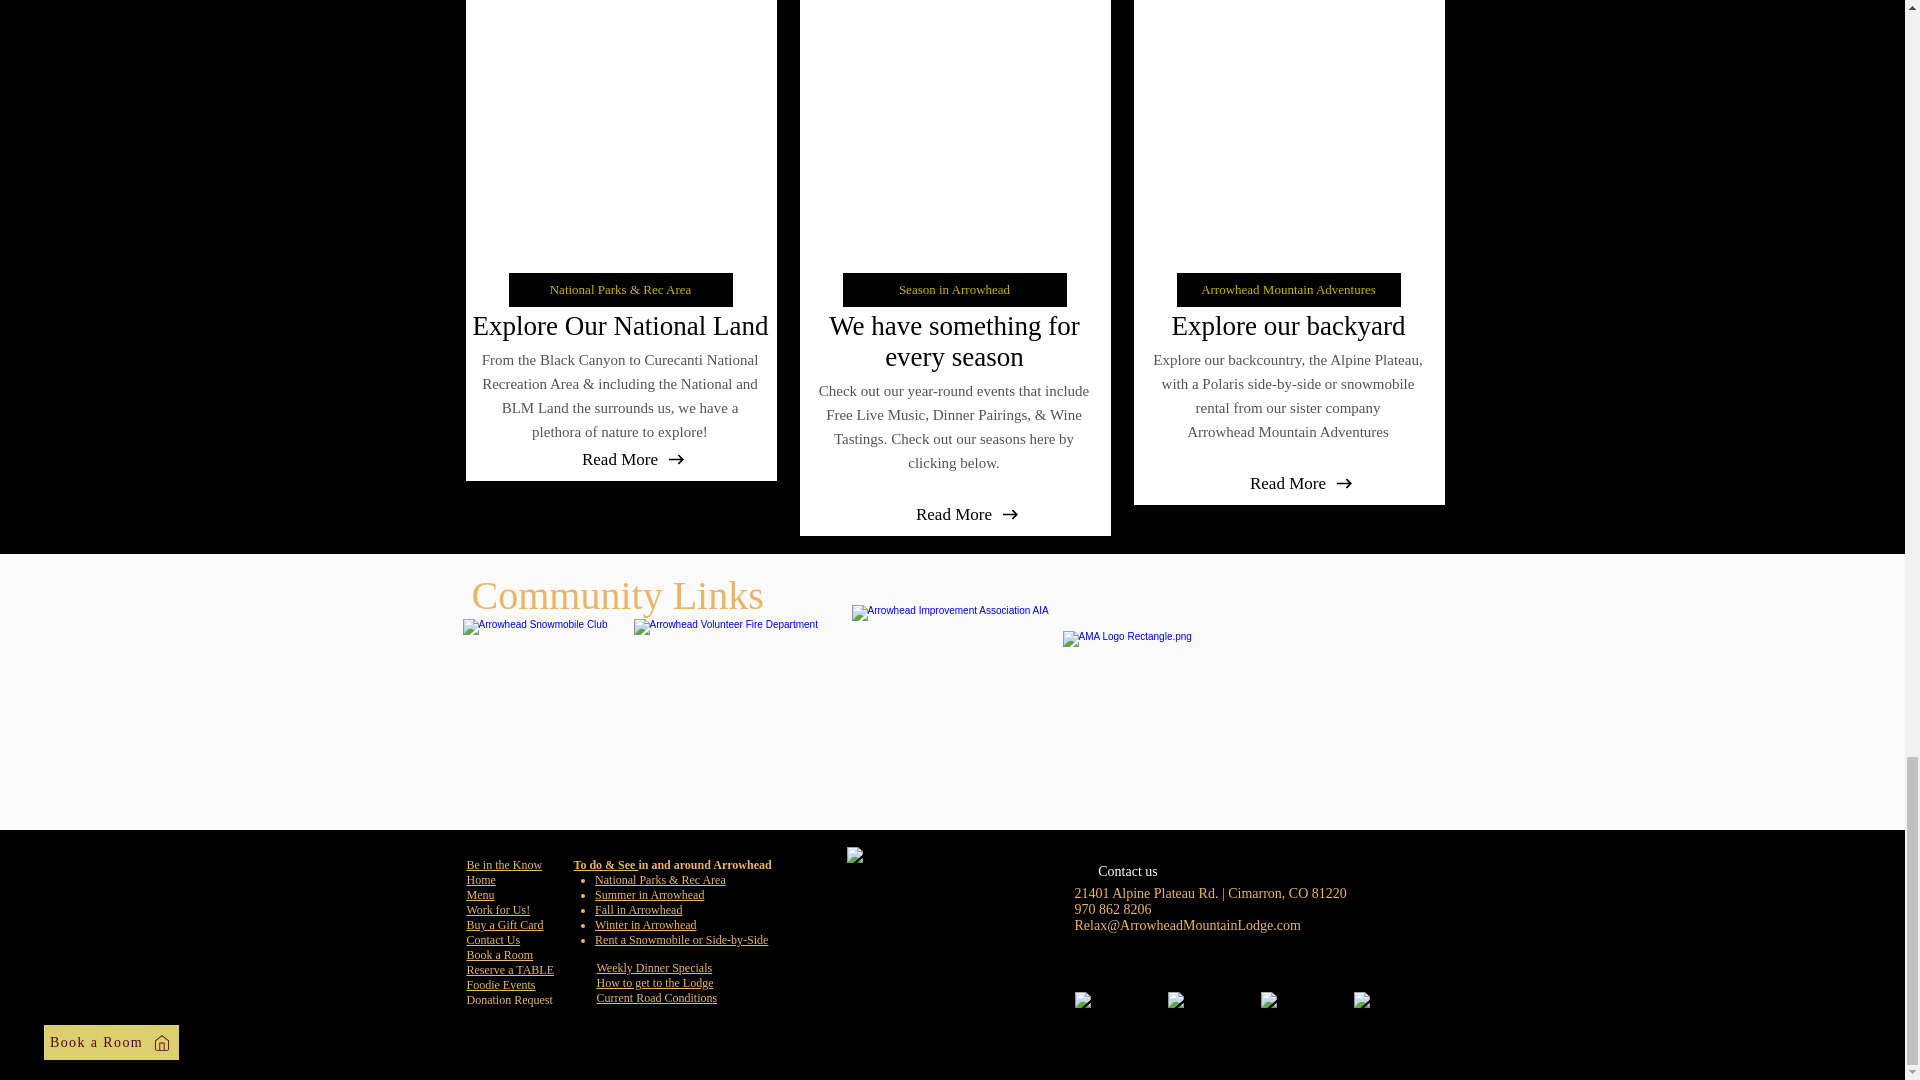 The width and height of the screenshot is (1920, 1080). What do you see at coordinates (954, 290) in the screenshot?
I see `Season in Arrowhead` at bounding box center [954, 290].